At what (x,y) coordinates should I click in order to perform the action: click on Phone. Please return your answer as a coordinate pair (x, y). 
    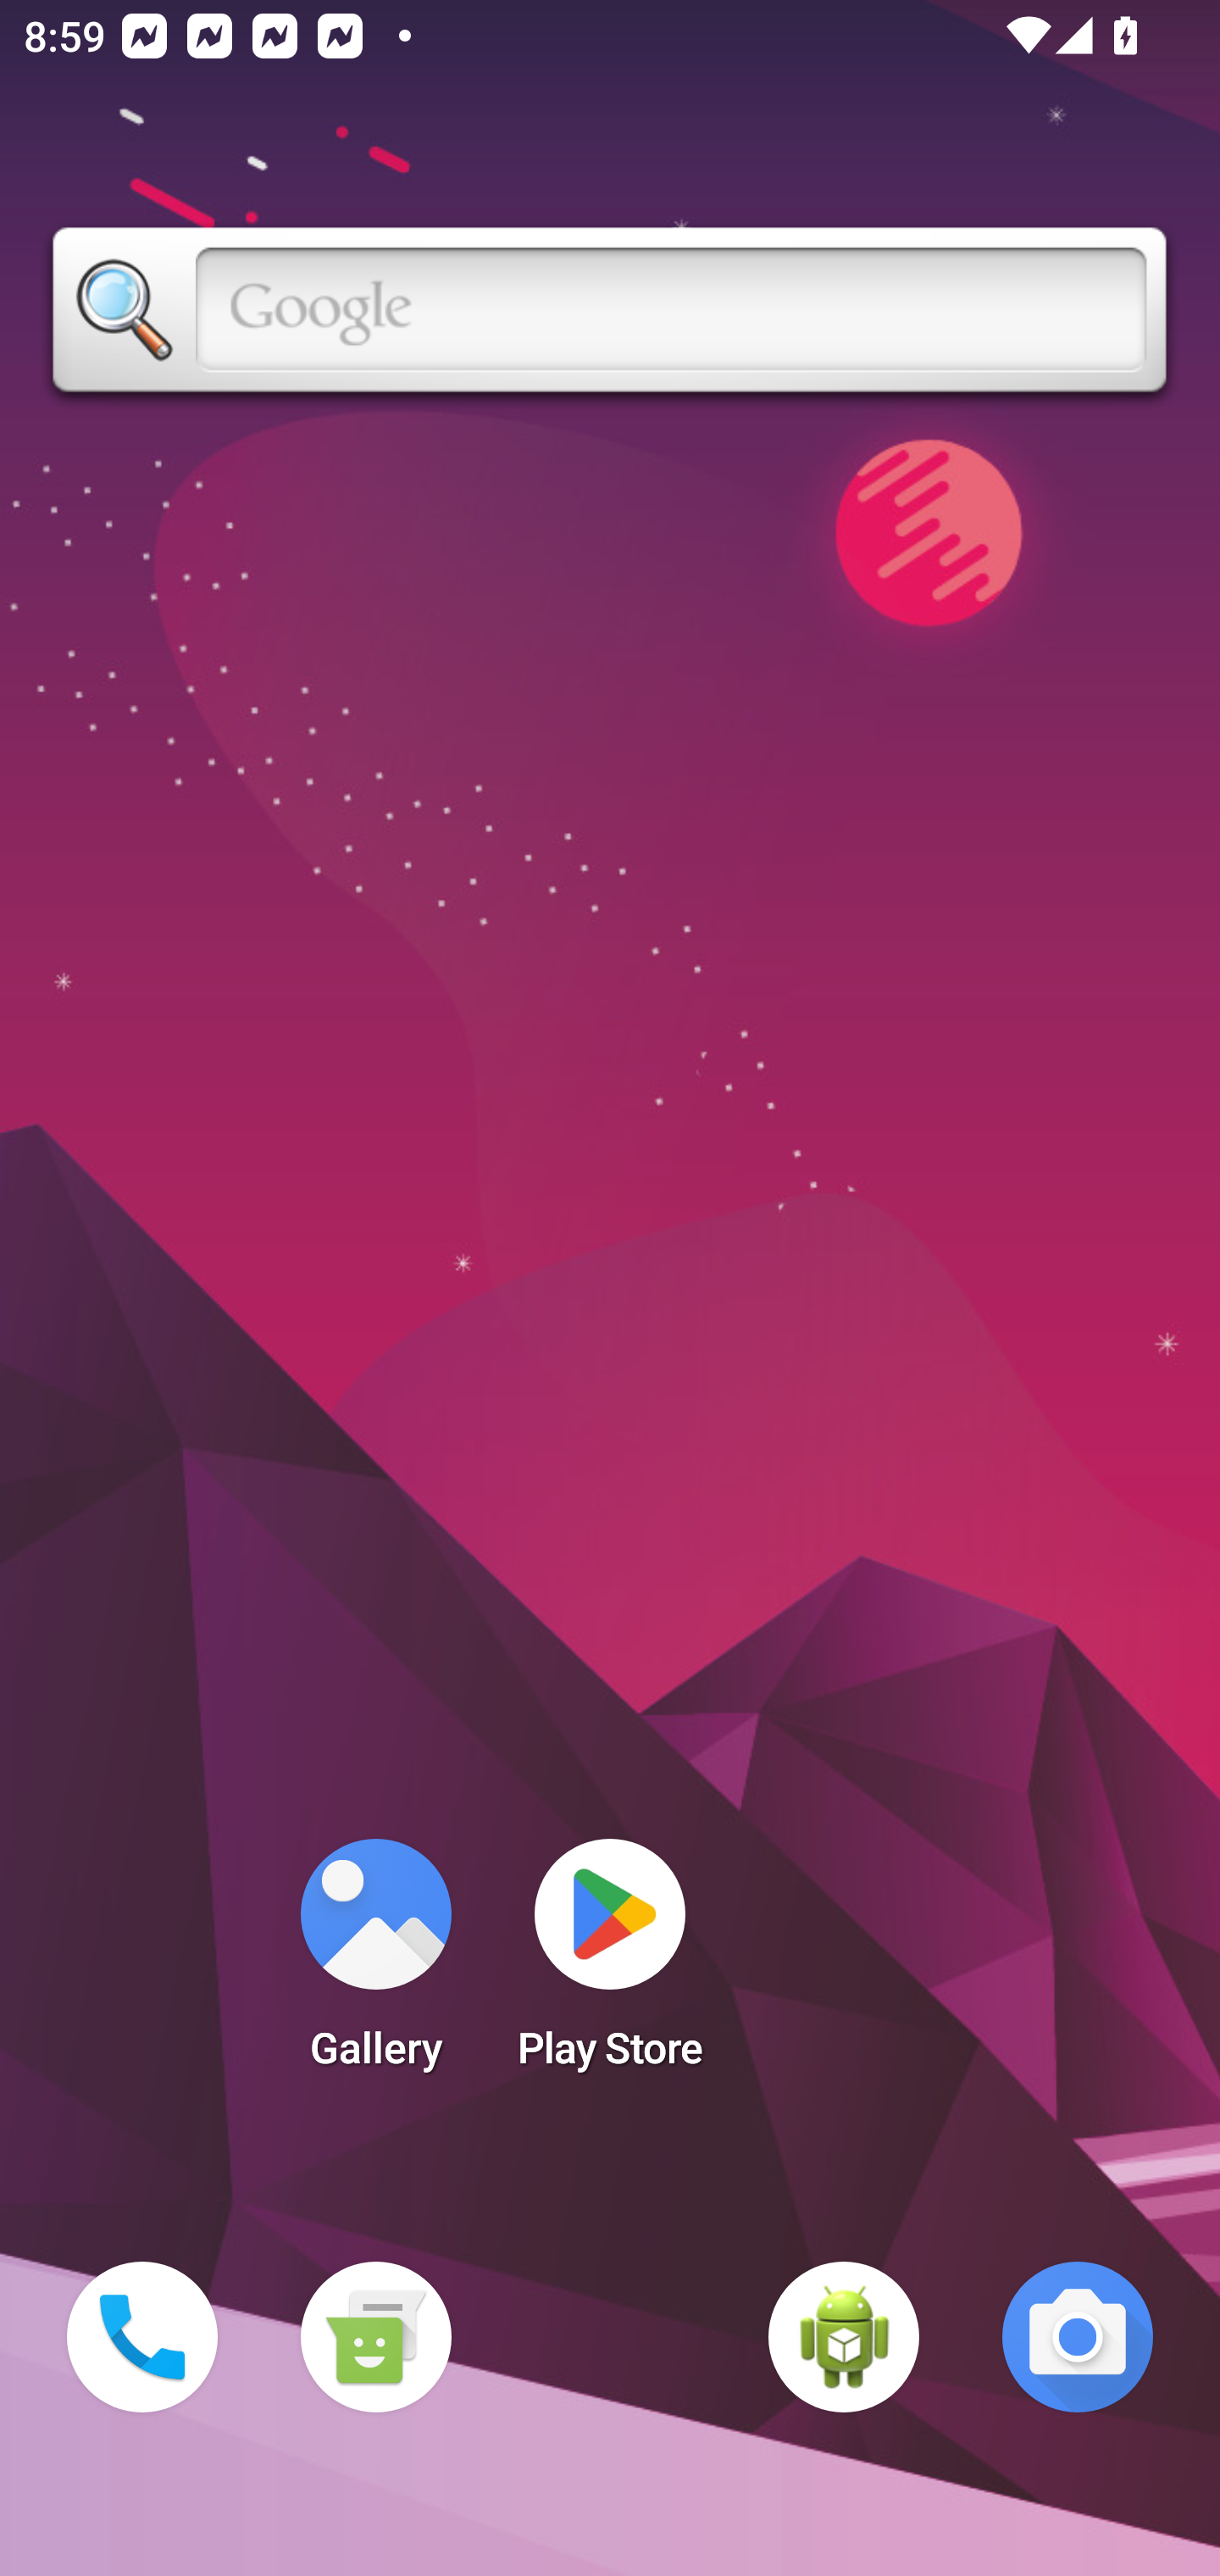
    Looking at the image, I should click on (142, 2337).